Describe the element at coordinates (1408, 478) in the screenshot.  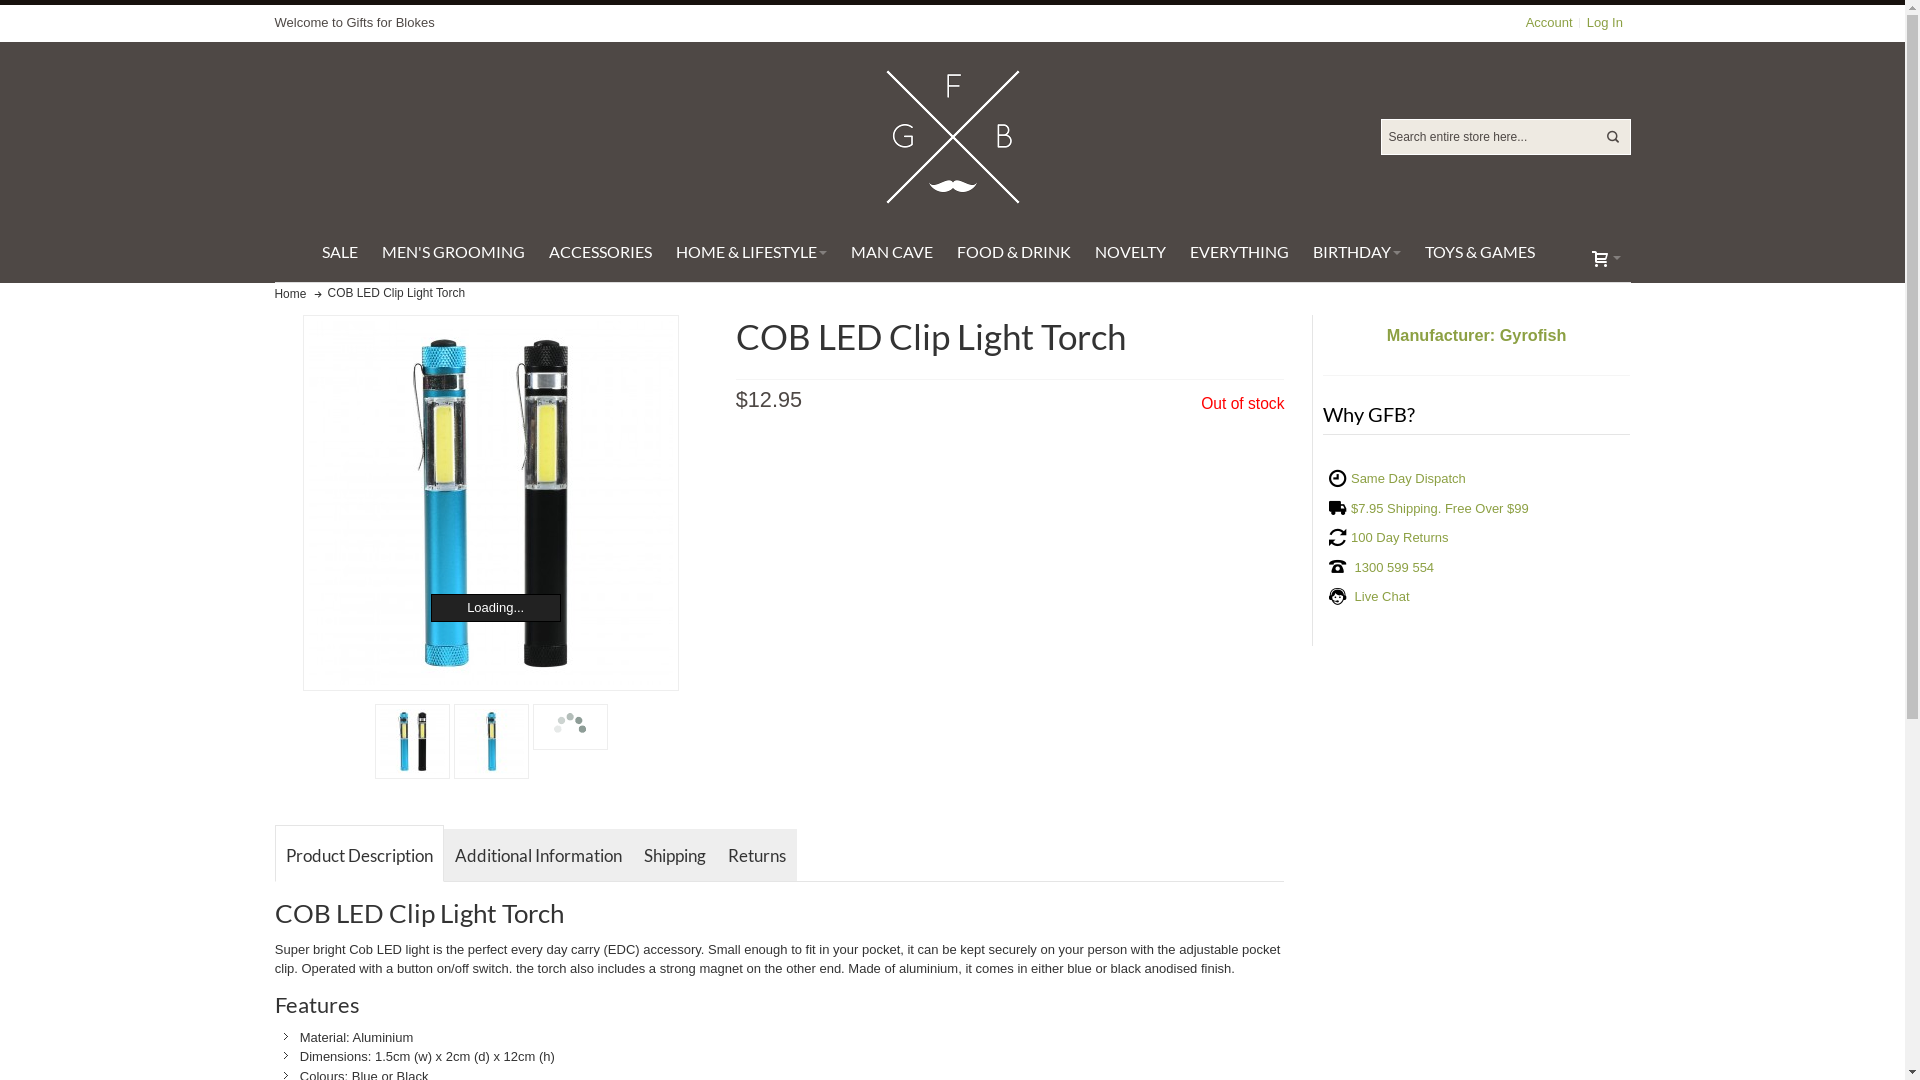
I see `Same Day Dispatch` at that location.